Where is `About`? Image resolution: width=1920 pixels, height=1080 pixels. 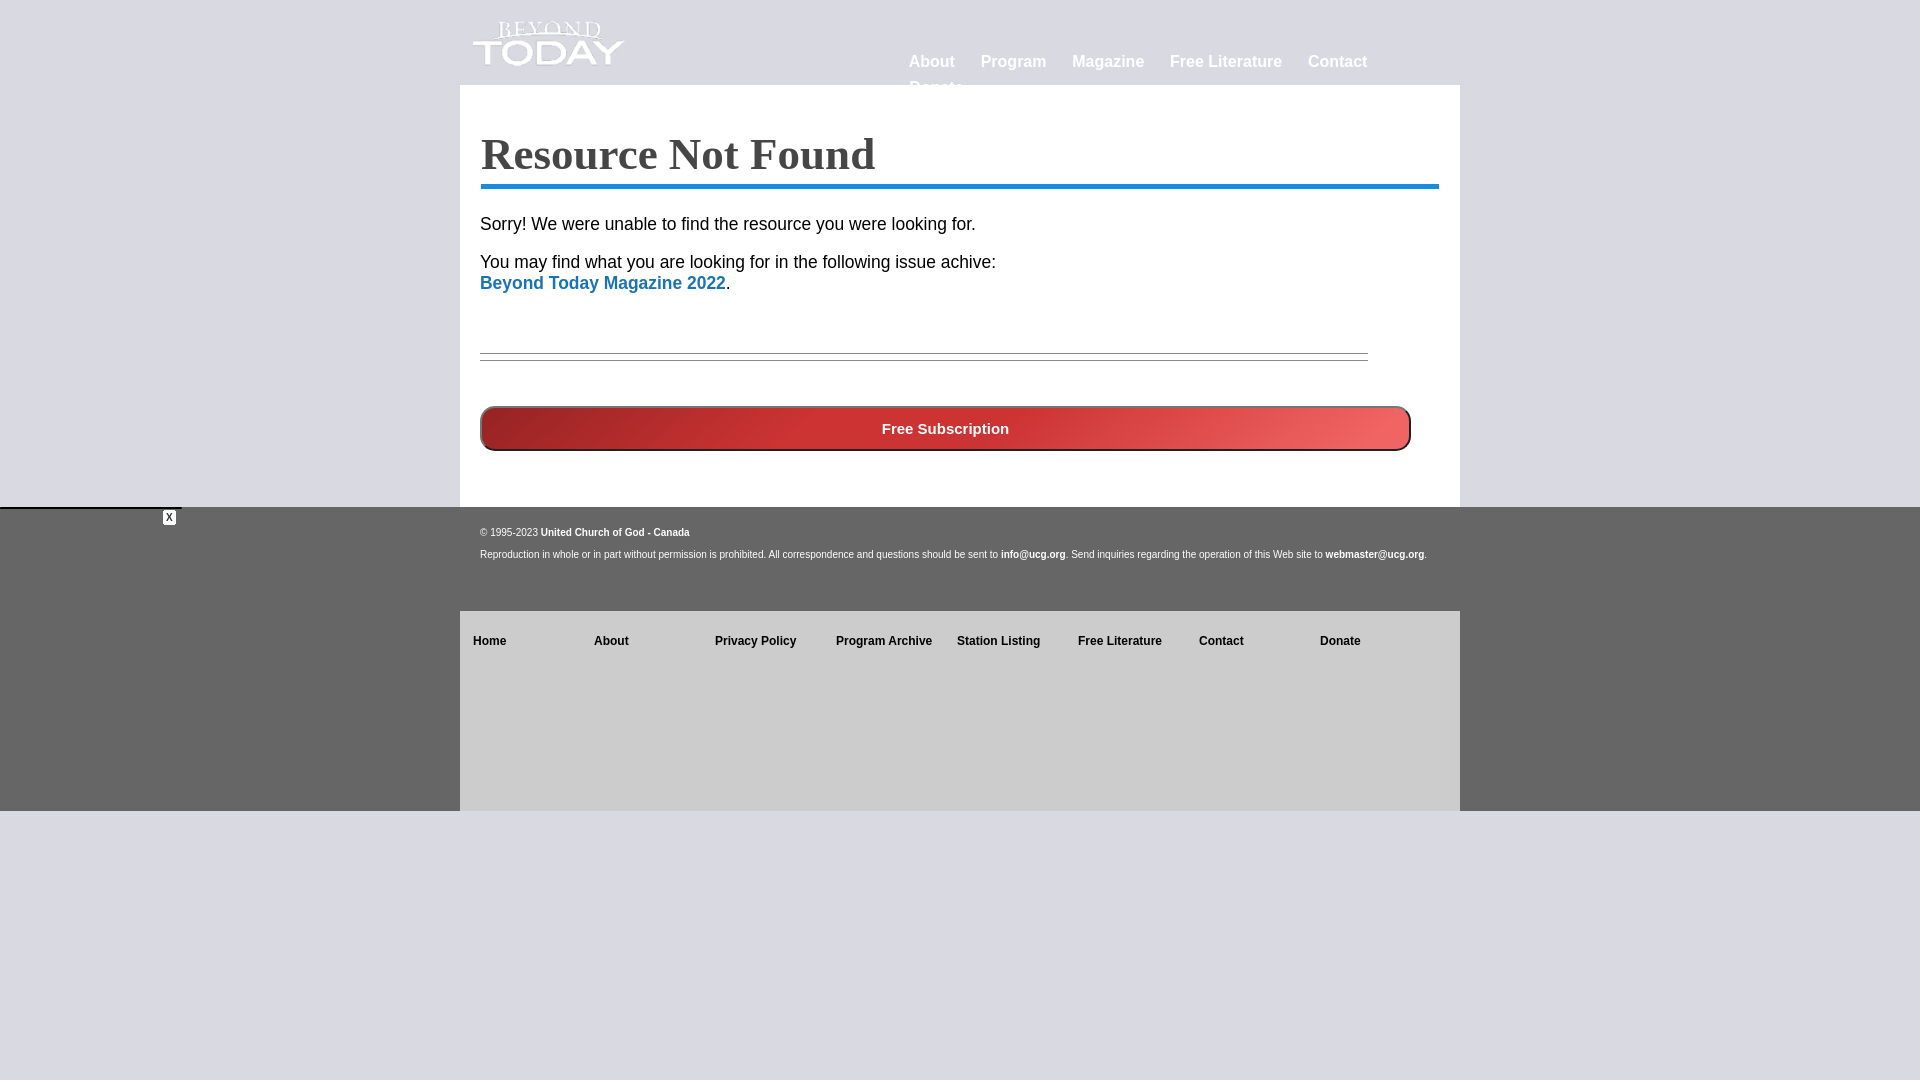 About is located at coordinates (612, 641).